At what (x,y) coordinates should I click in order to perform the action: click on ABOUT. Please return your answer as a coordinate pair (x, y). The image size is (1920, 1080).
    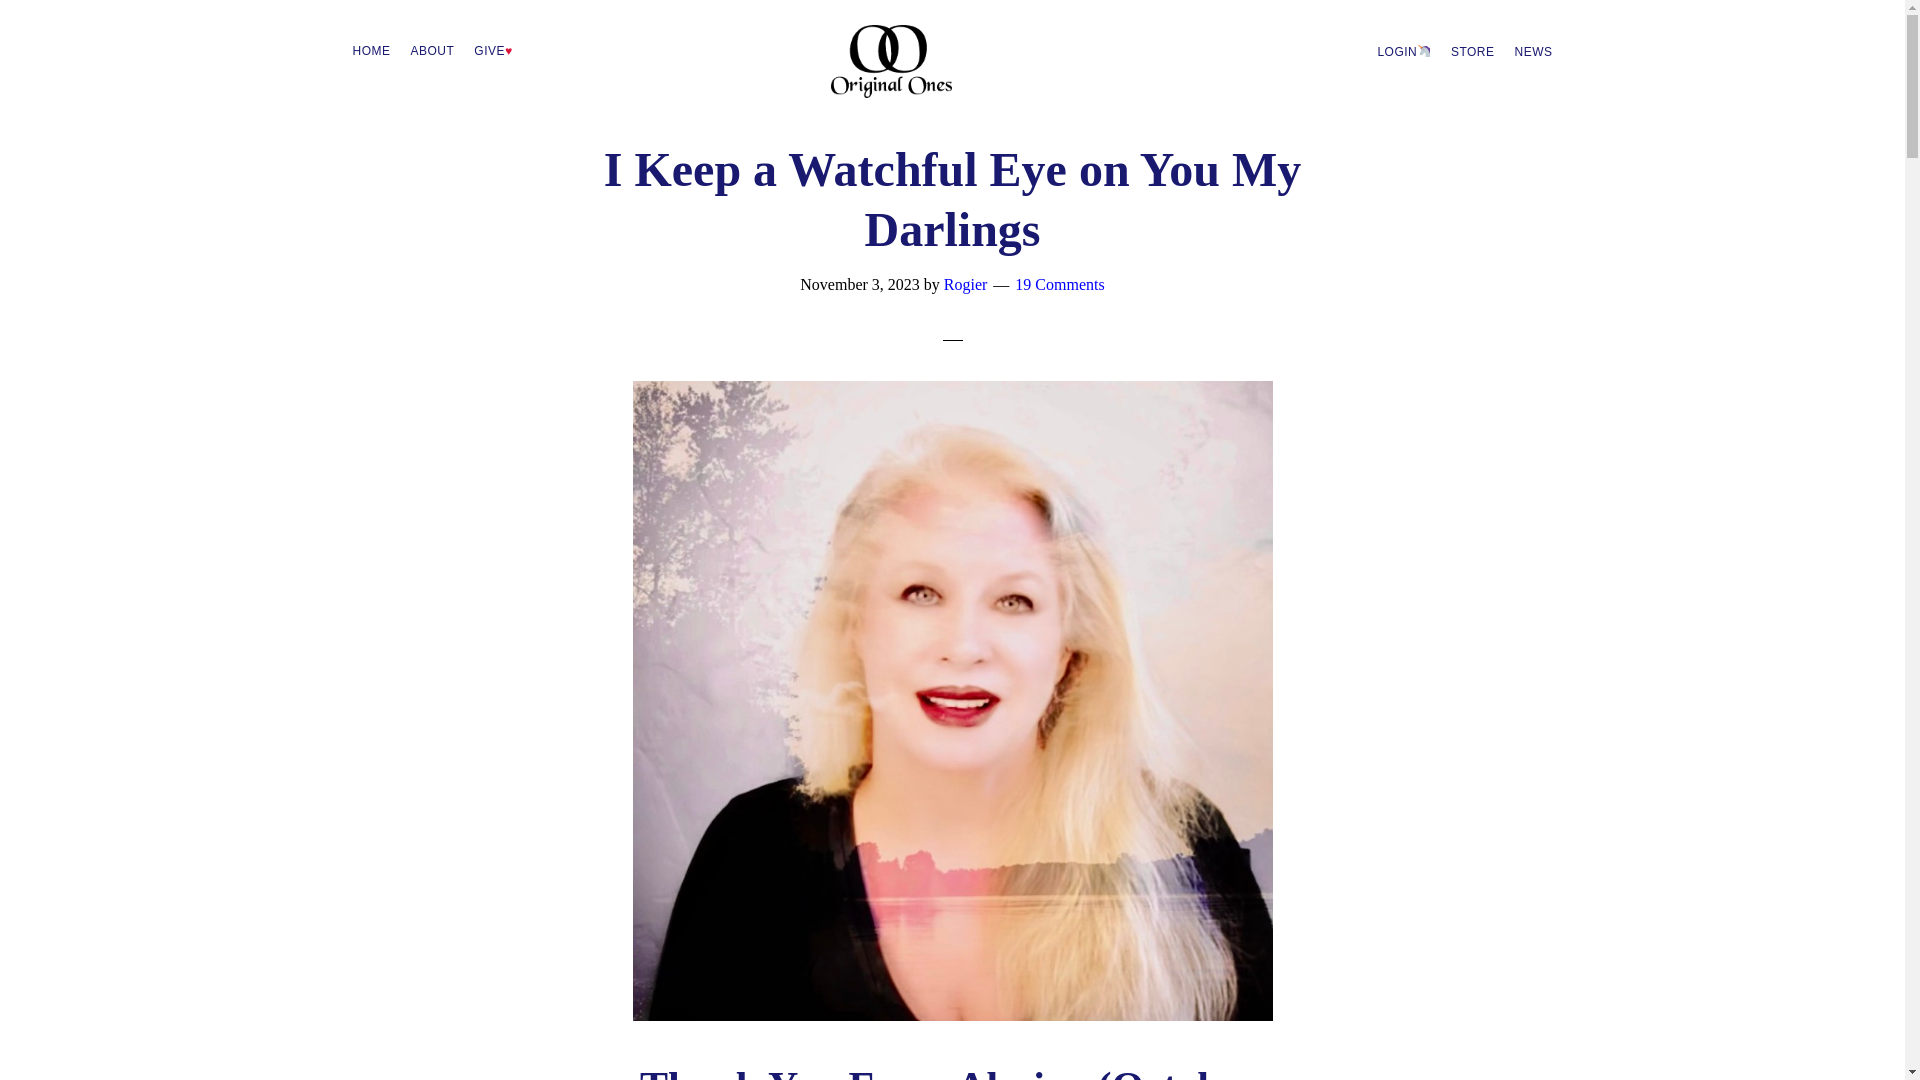
    Looking at the image, I should click on (432, 50).